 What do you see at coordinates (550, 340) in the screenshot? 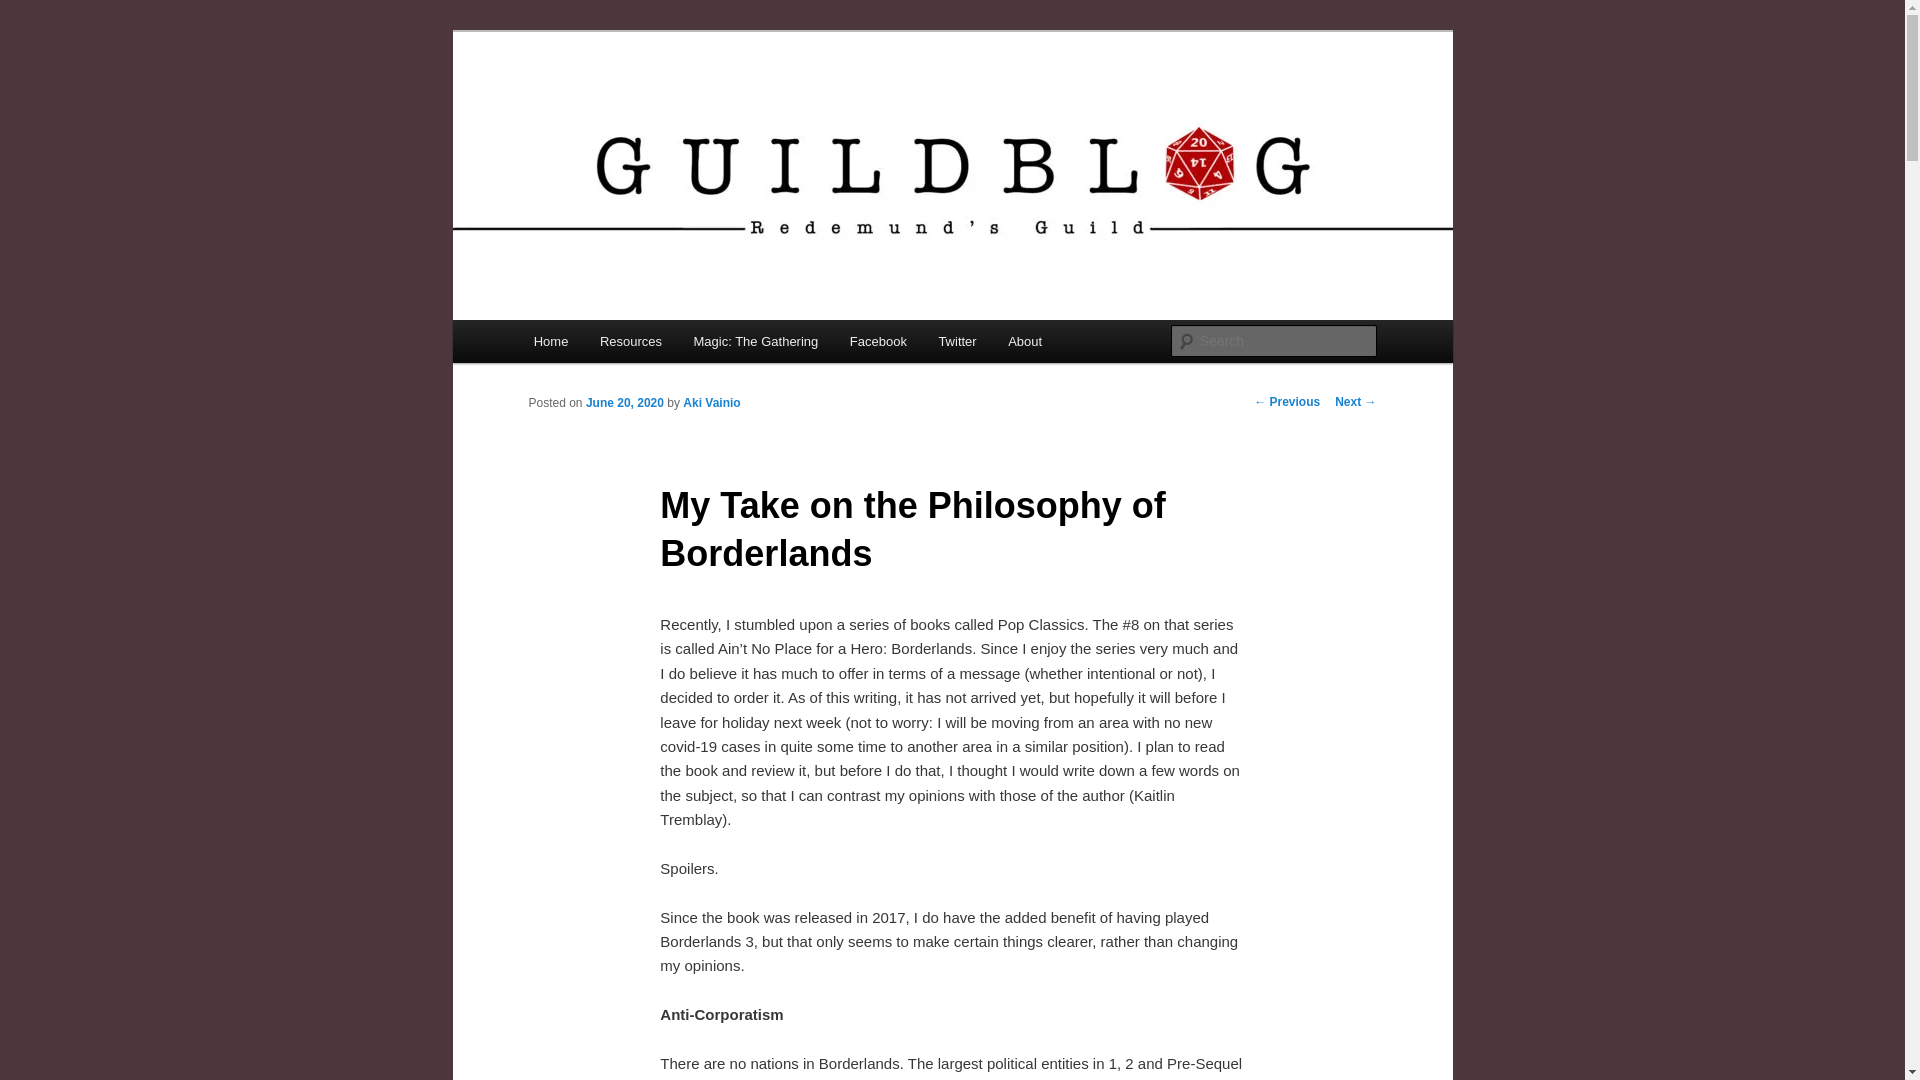
I see `Home` at bounding box center [550, 340].